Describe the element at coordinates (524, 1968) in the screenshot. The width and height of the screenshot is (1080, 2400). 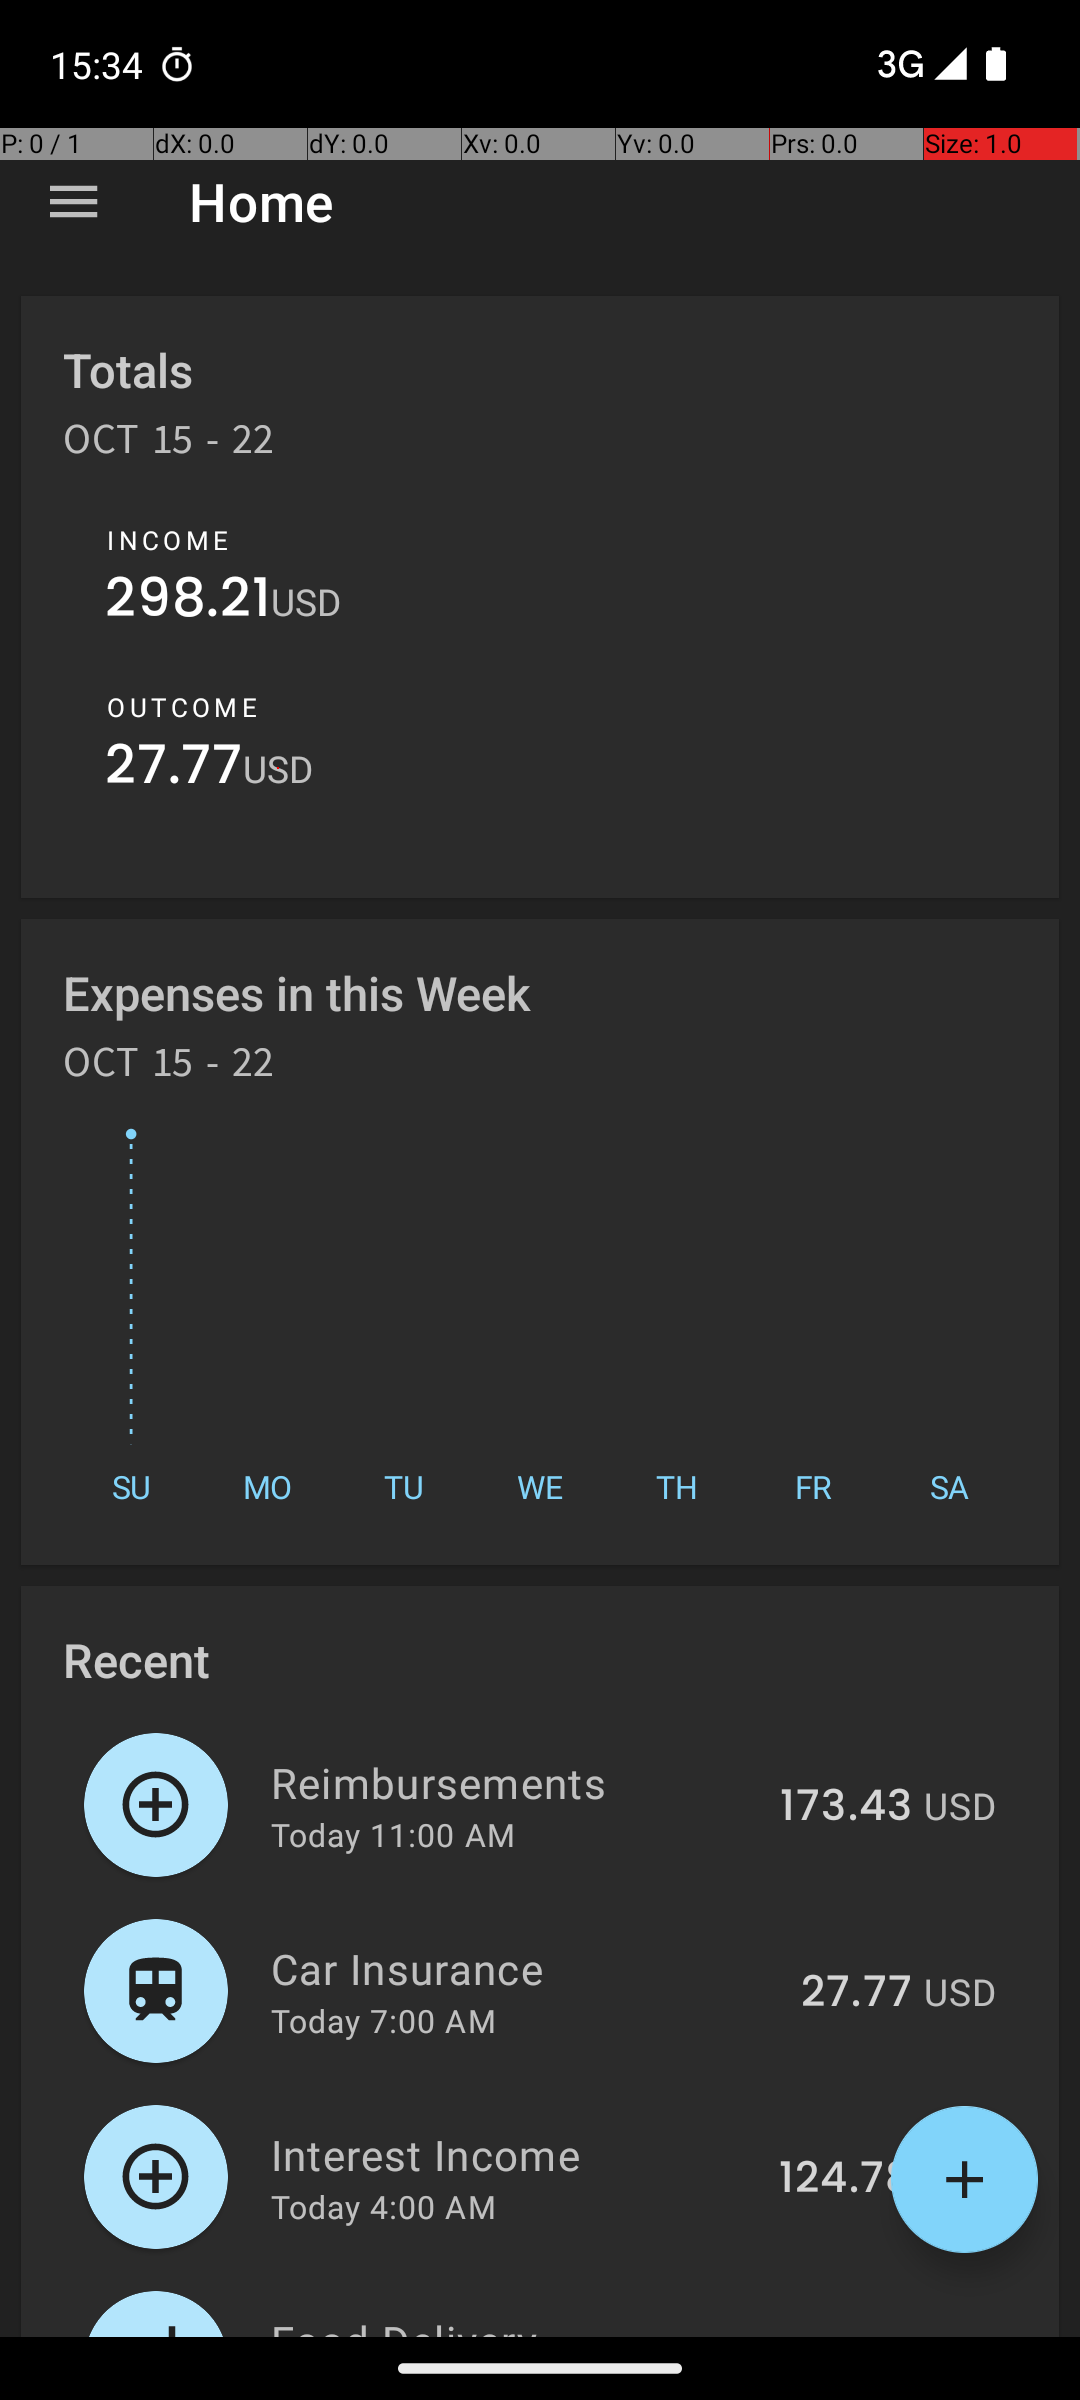
I see `Car Insurance` at that location.